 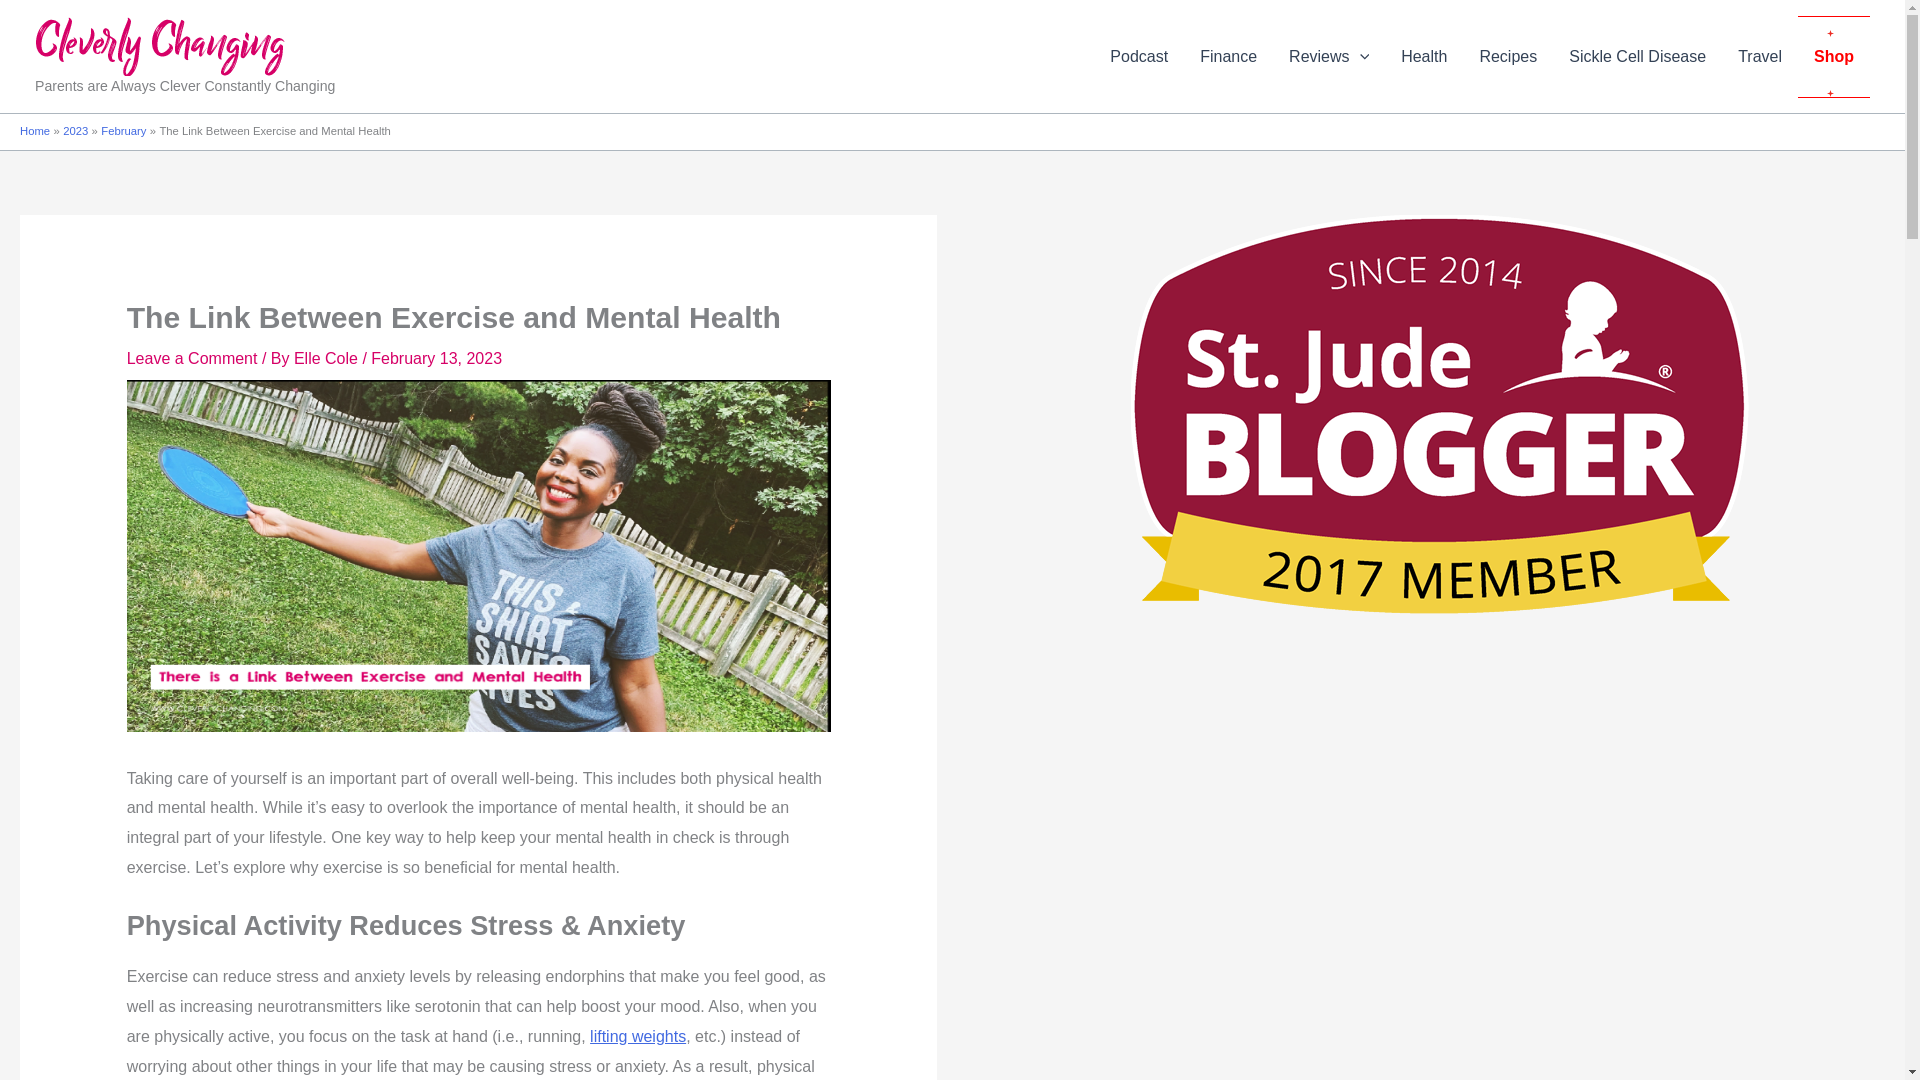 What do you see at coordinates (1638, 57) in the screenshot?
I see `Sickle Cell Disease` at bounding box center [1638, 57].